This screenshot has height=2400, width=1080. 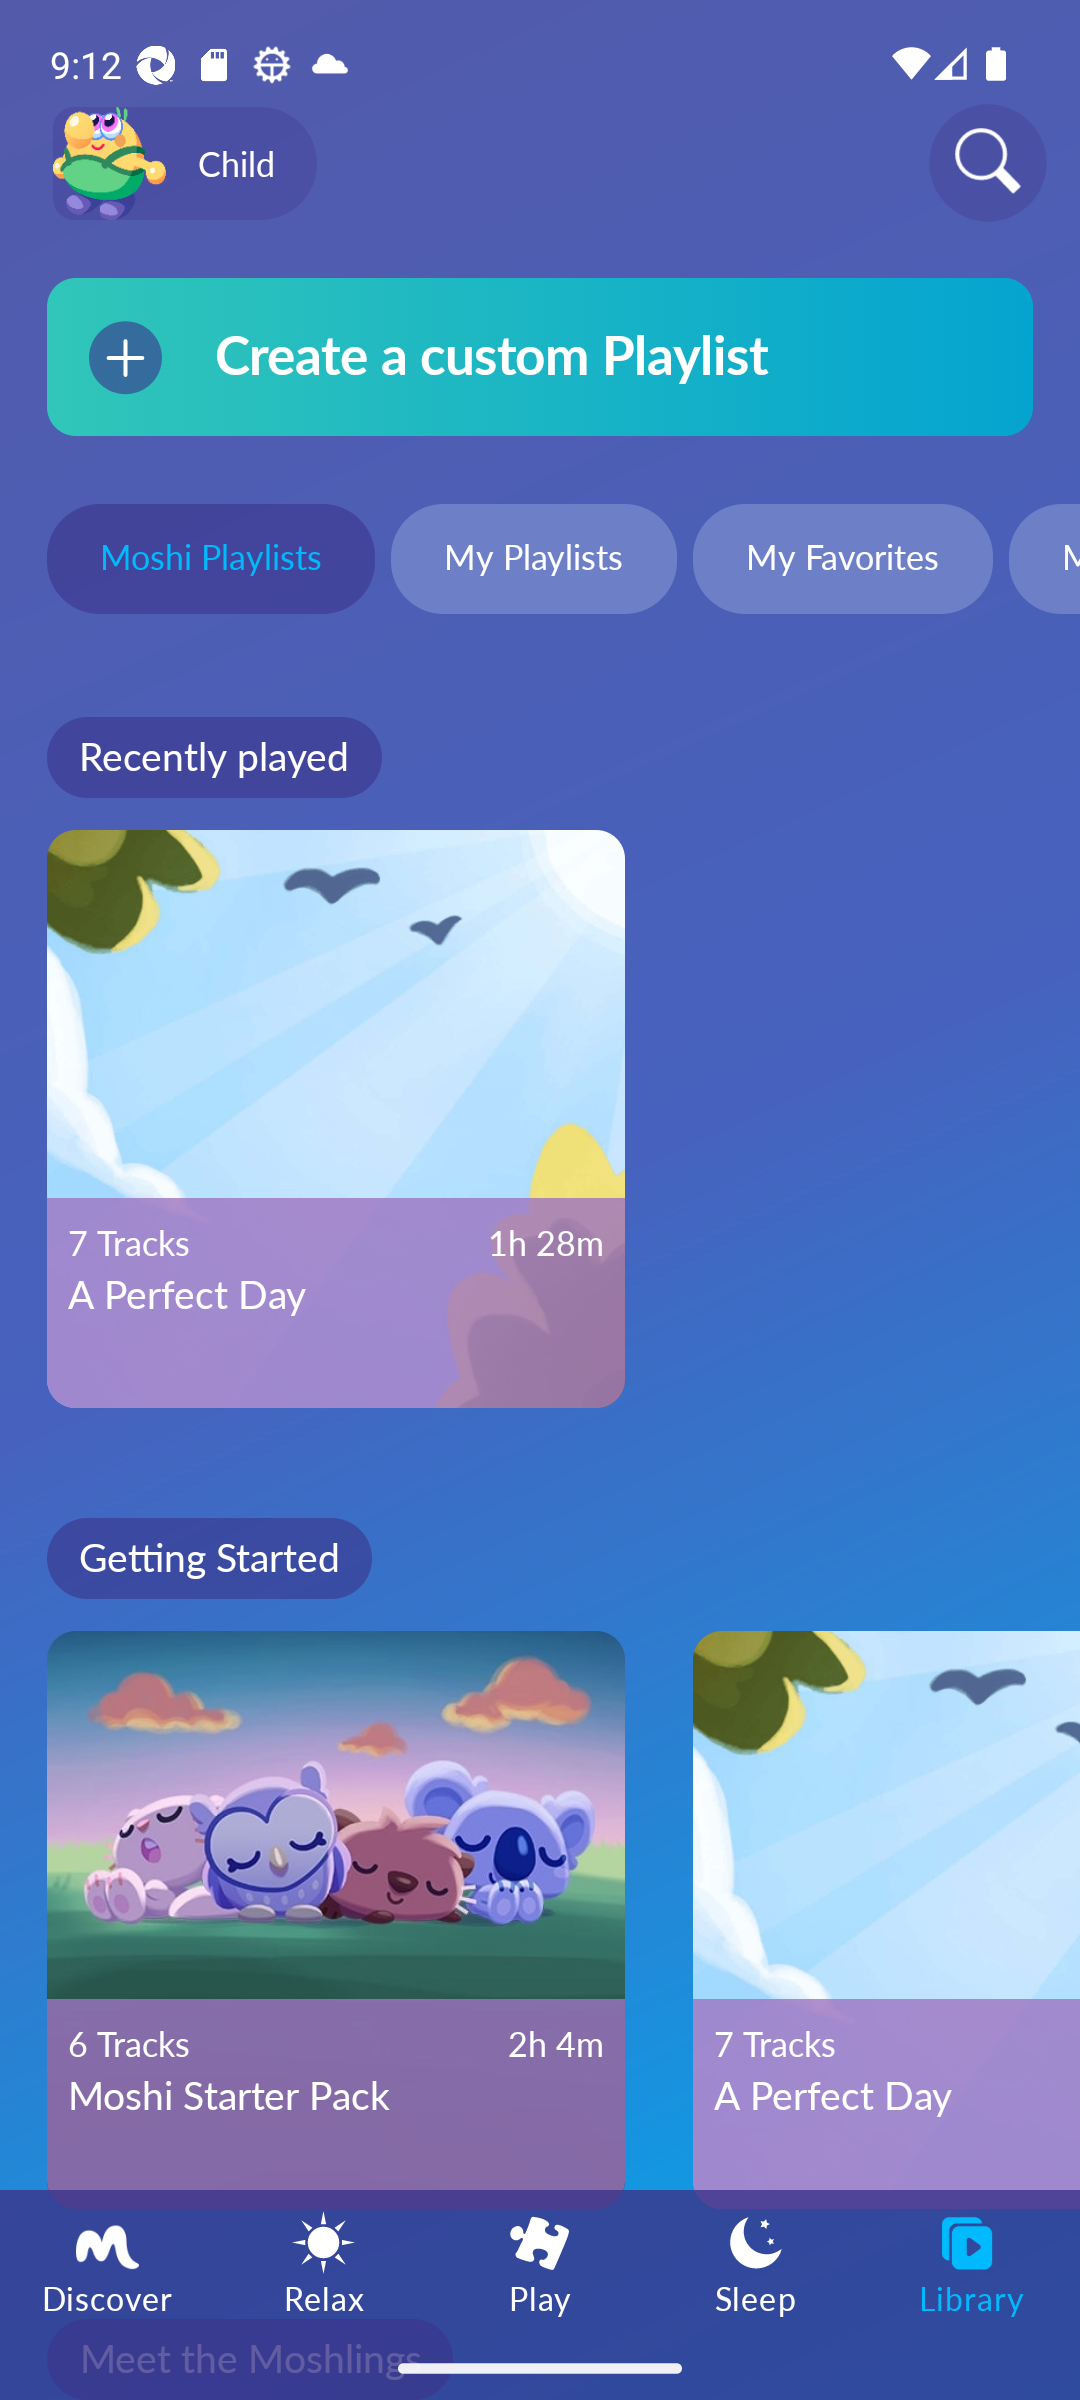 I want to click on Discover, so click(x=108, y=2262).